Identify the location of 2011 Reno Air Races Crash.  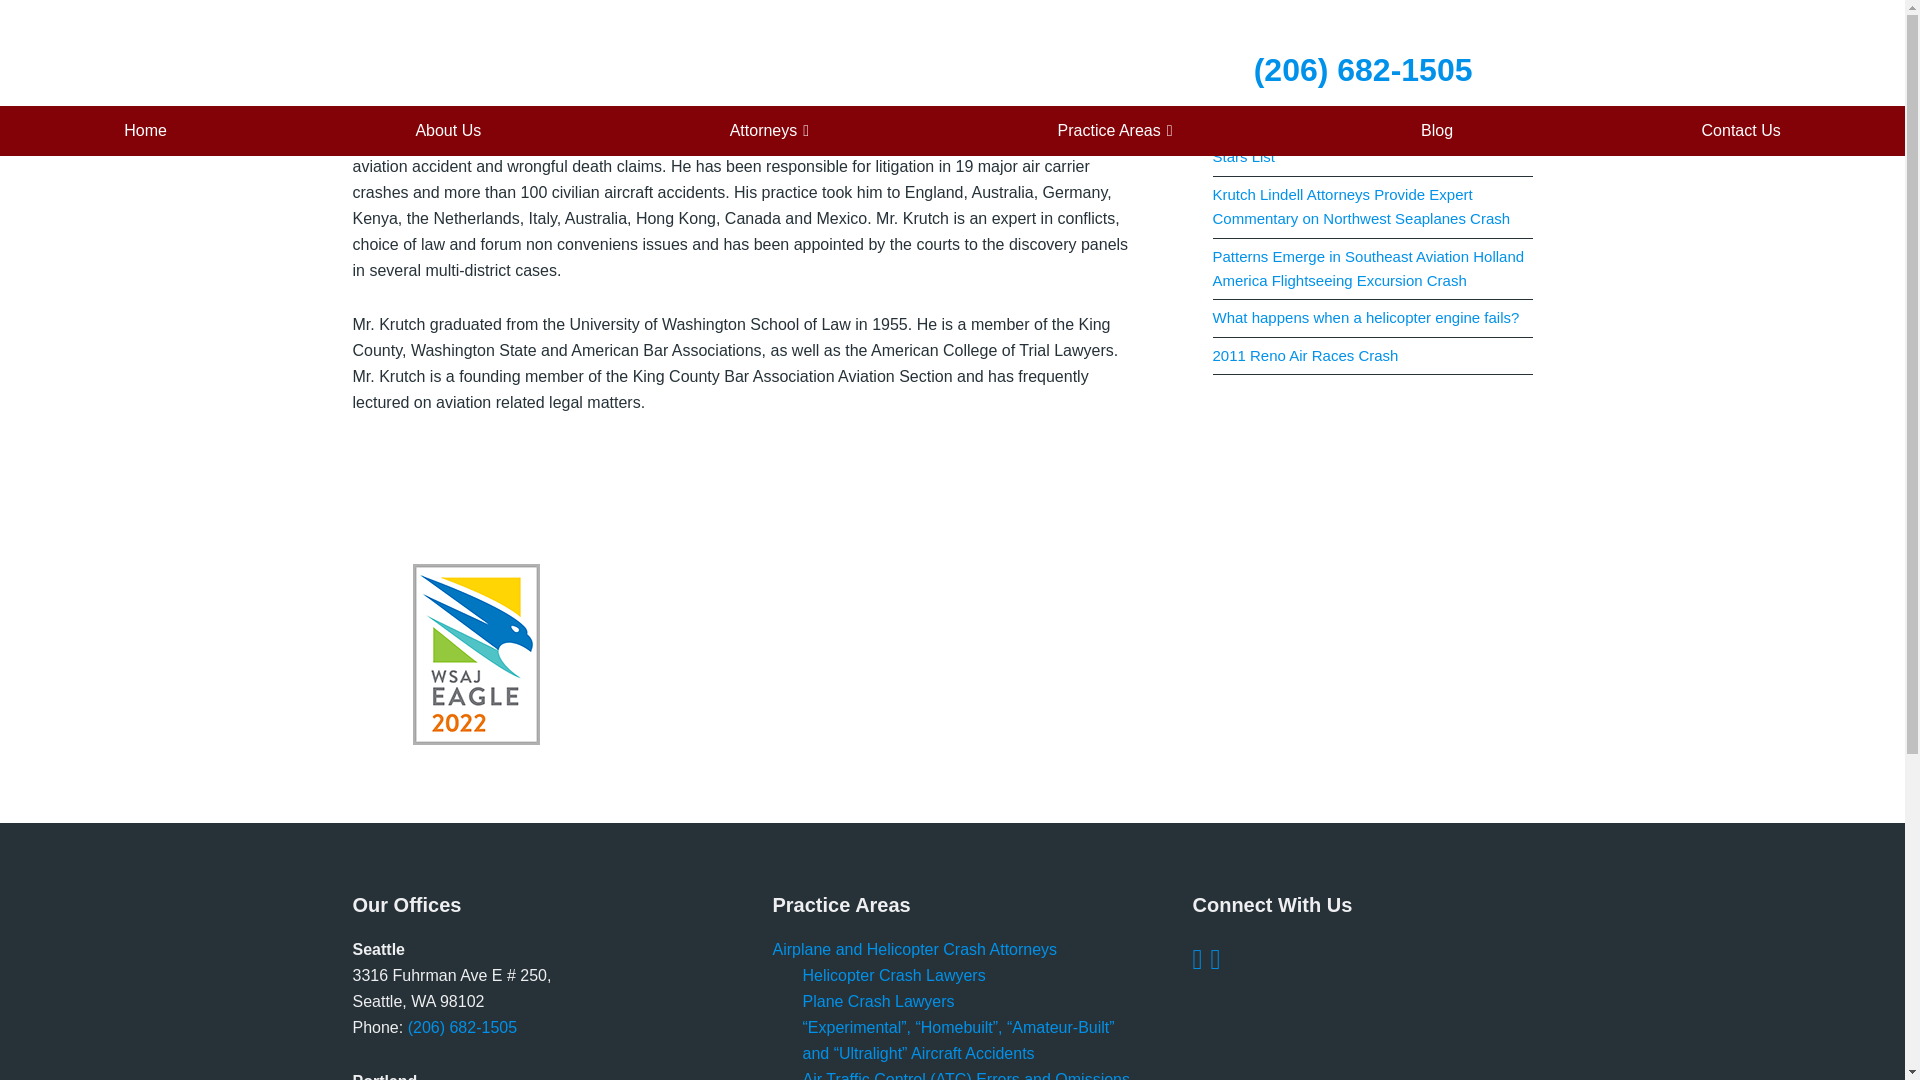
(1304, 354).